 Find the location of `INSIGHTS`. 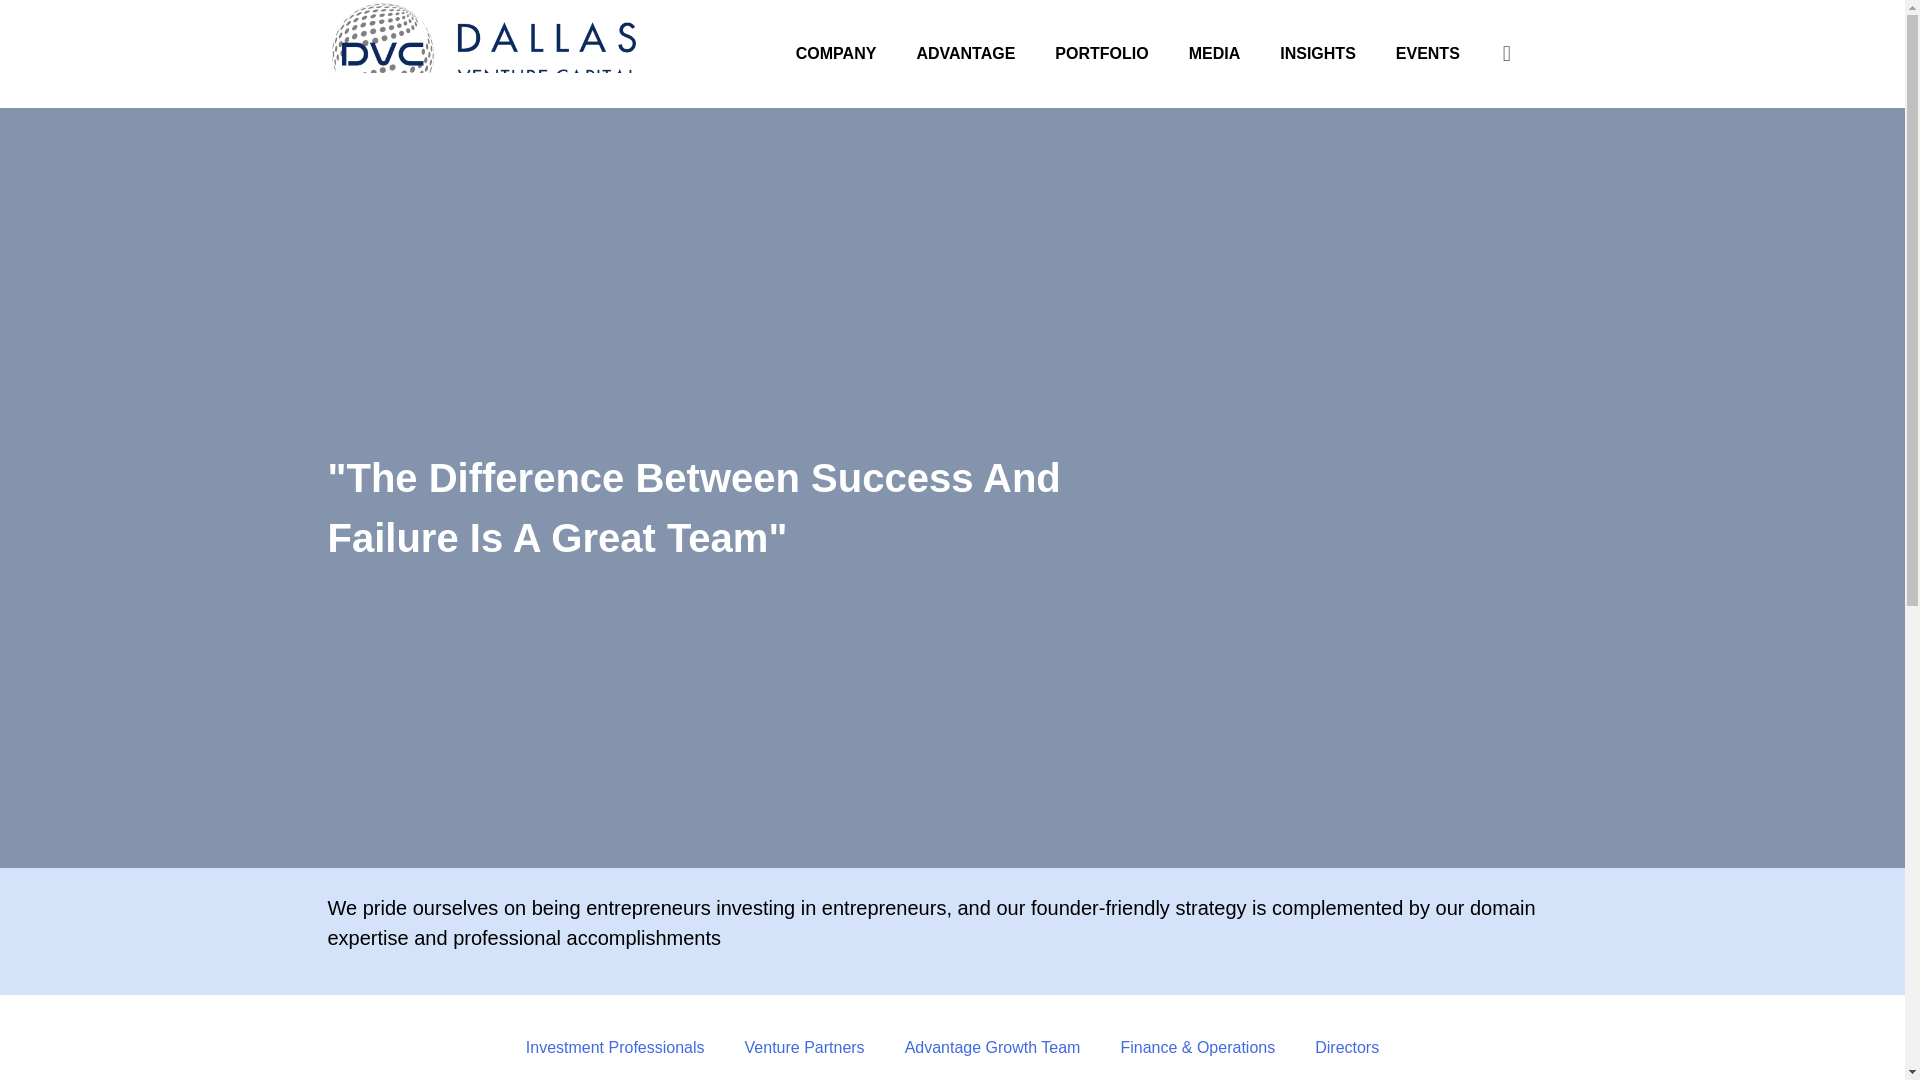

INSIGHTS is located at coordinates (1318, 54).